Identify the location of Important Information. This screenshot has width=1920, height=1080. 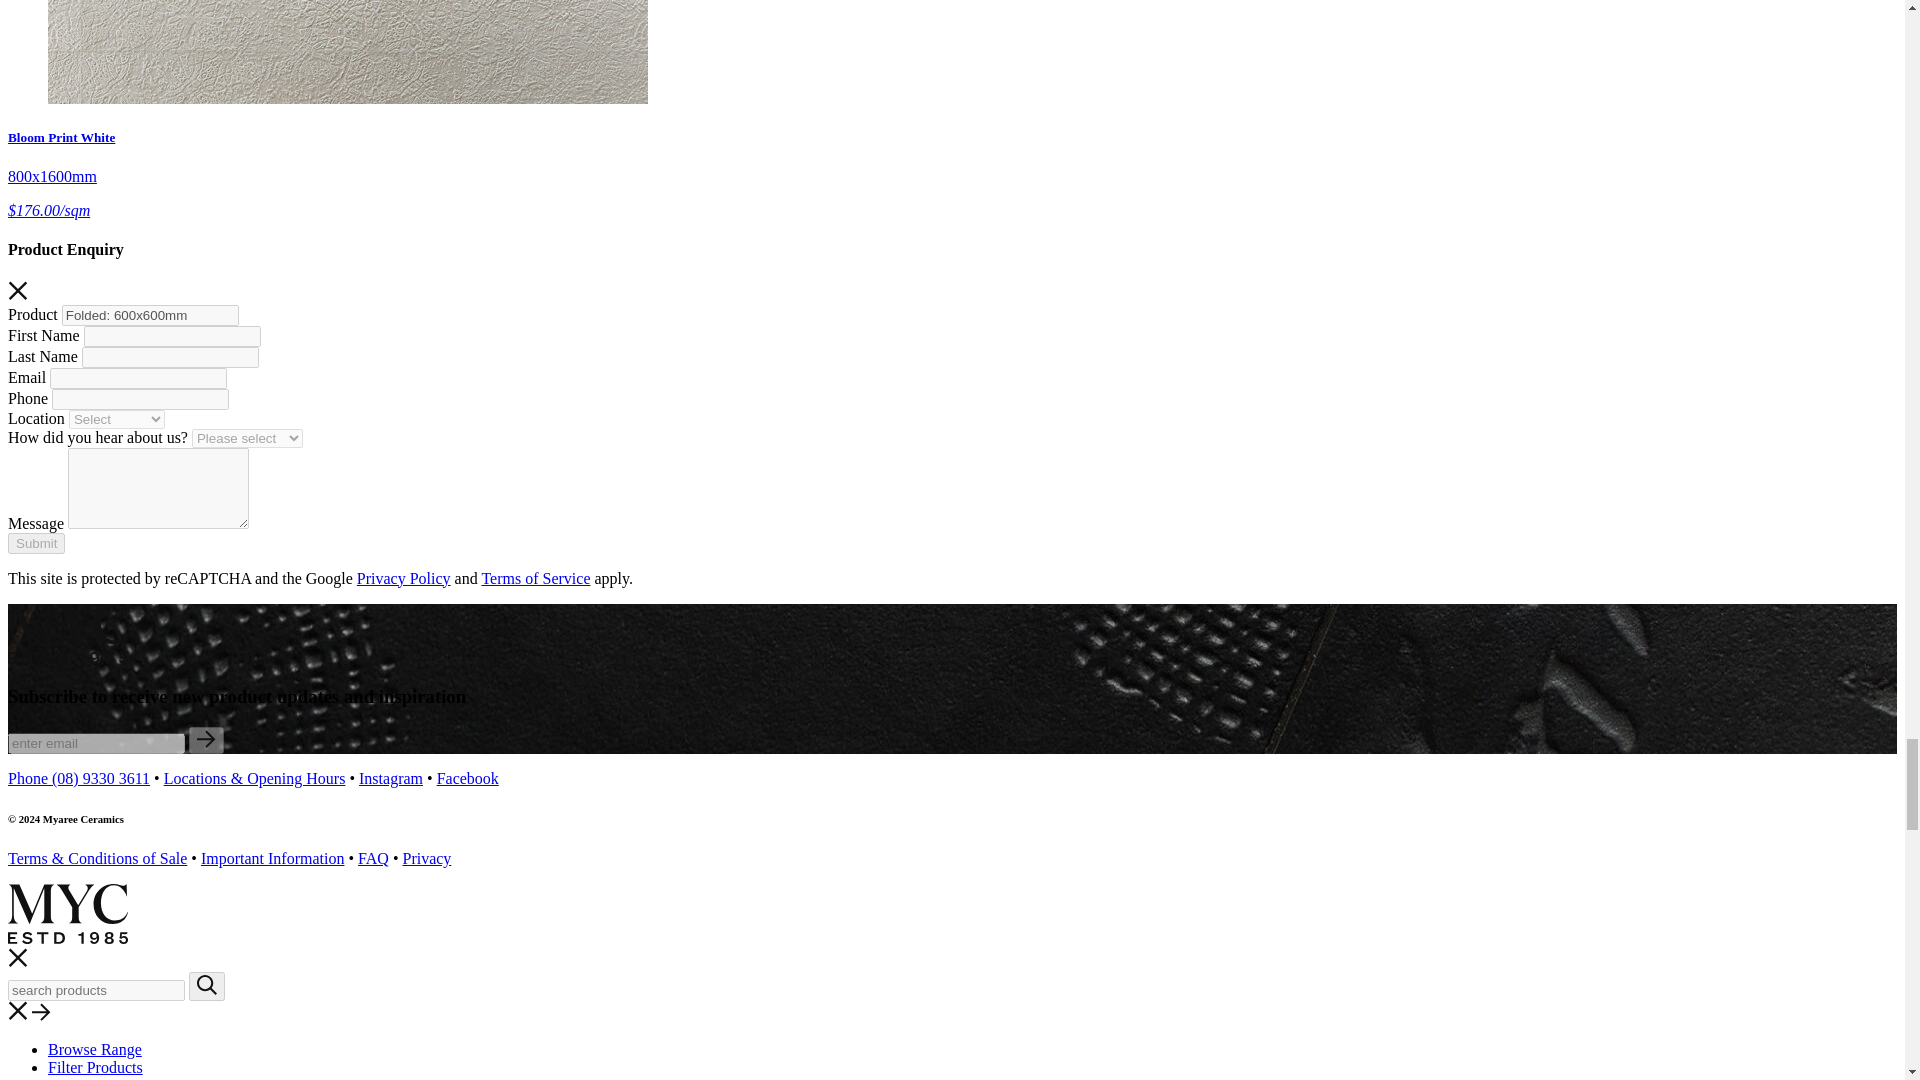
(273, 858).